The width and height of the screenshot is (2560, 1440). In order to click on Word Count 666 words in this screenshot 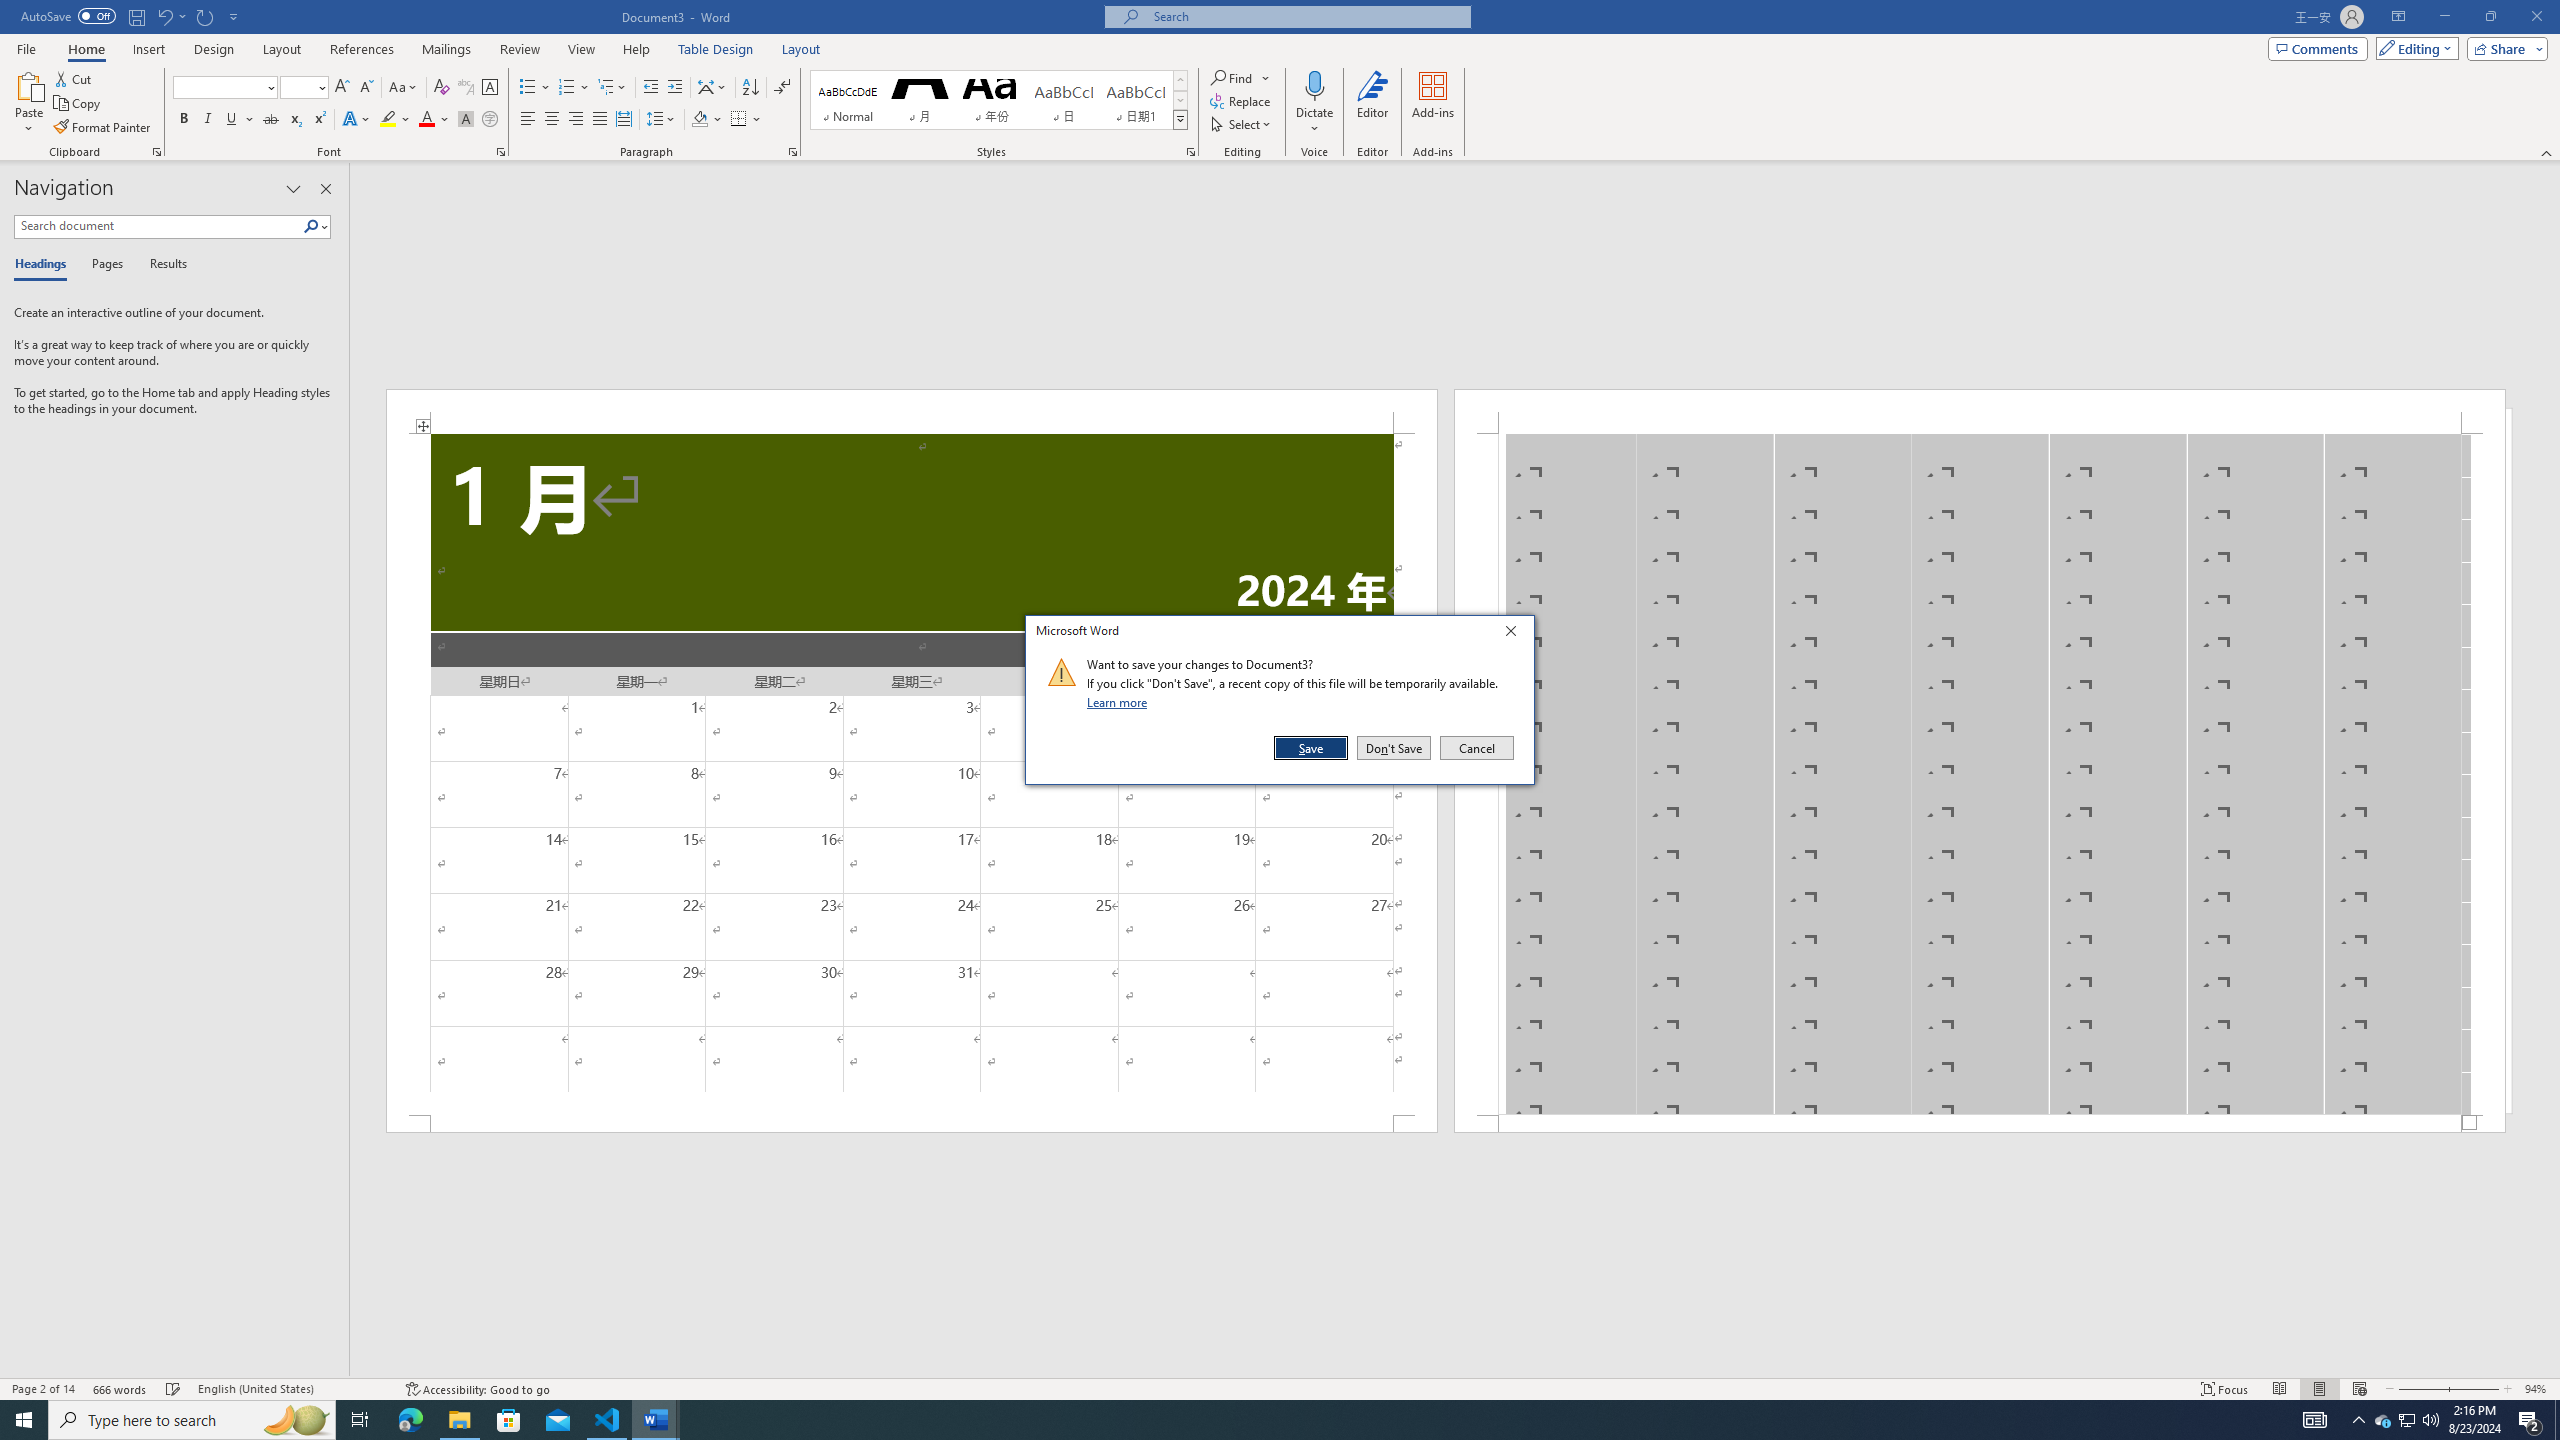, I will do `click(122, 1389)`.